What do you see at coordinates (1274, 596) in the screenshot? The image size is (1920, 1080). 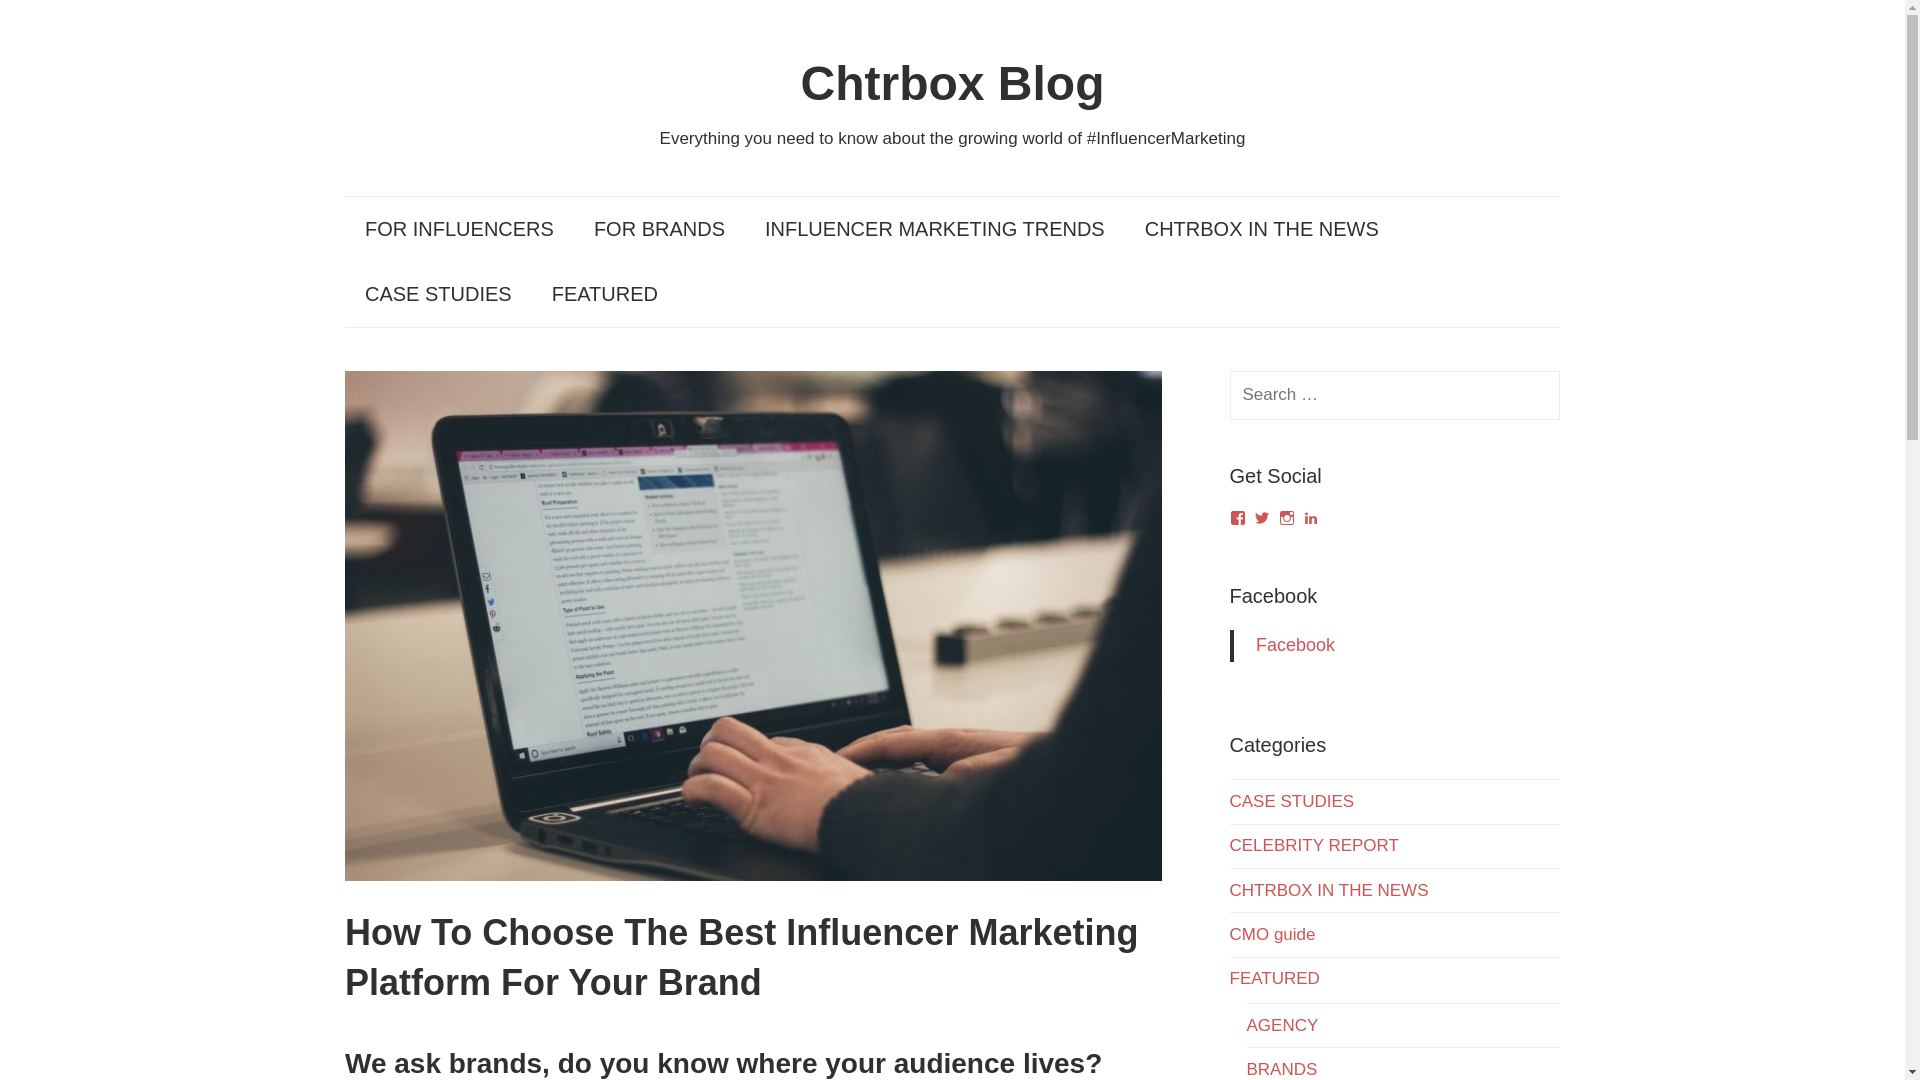 I see `Facebook` at bounding box center [1274, 596].